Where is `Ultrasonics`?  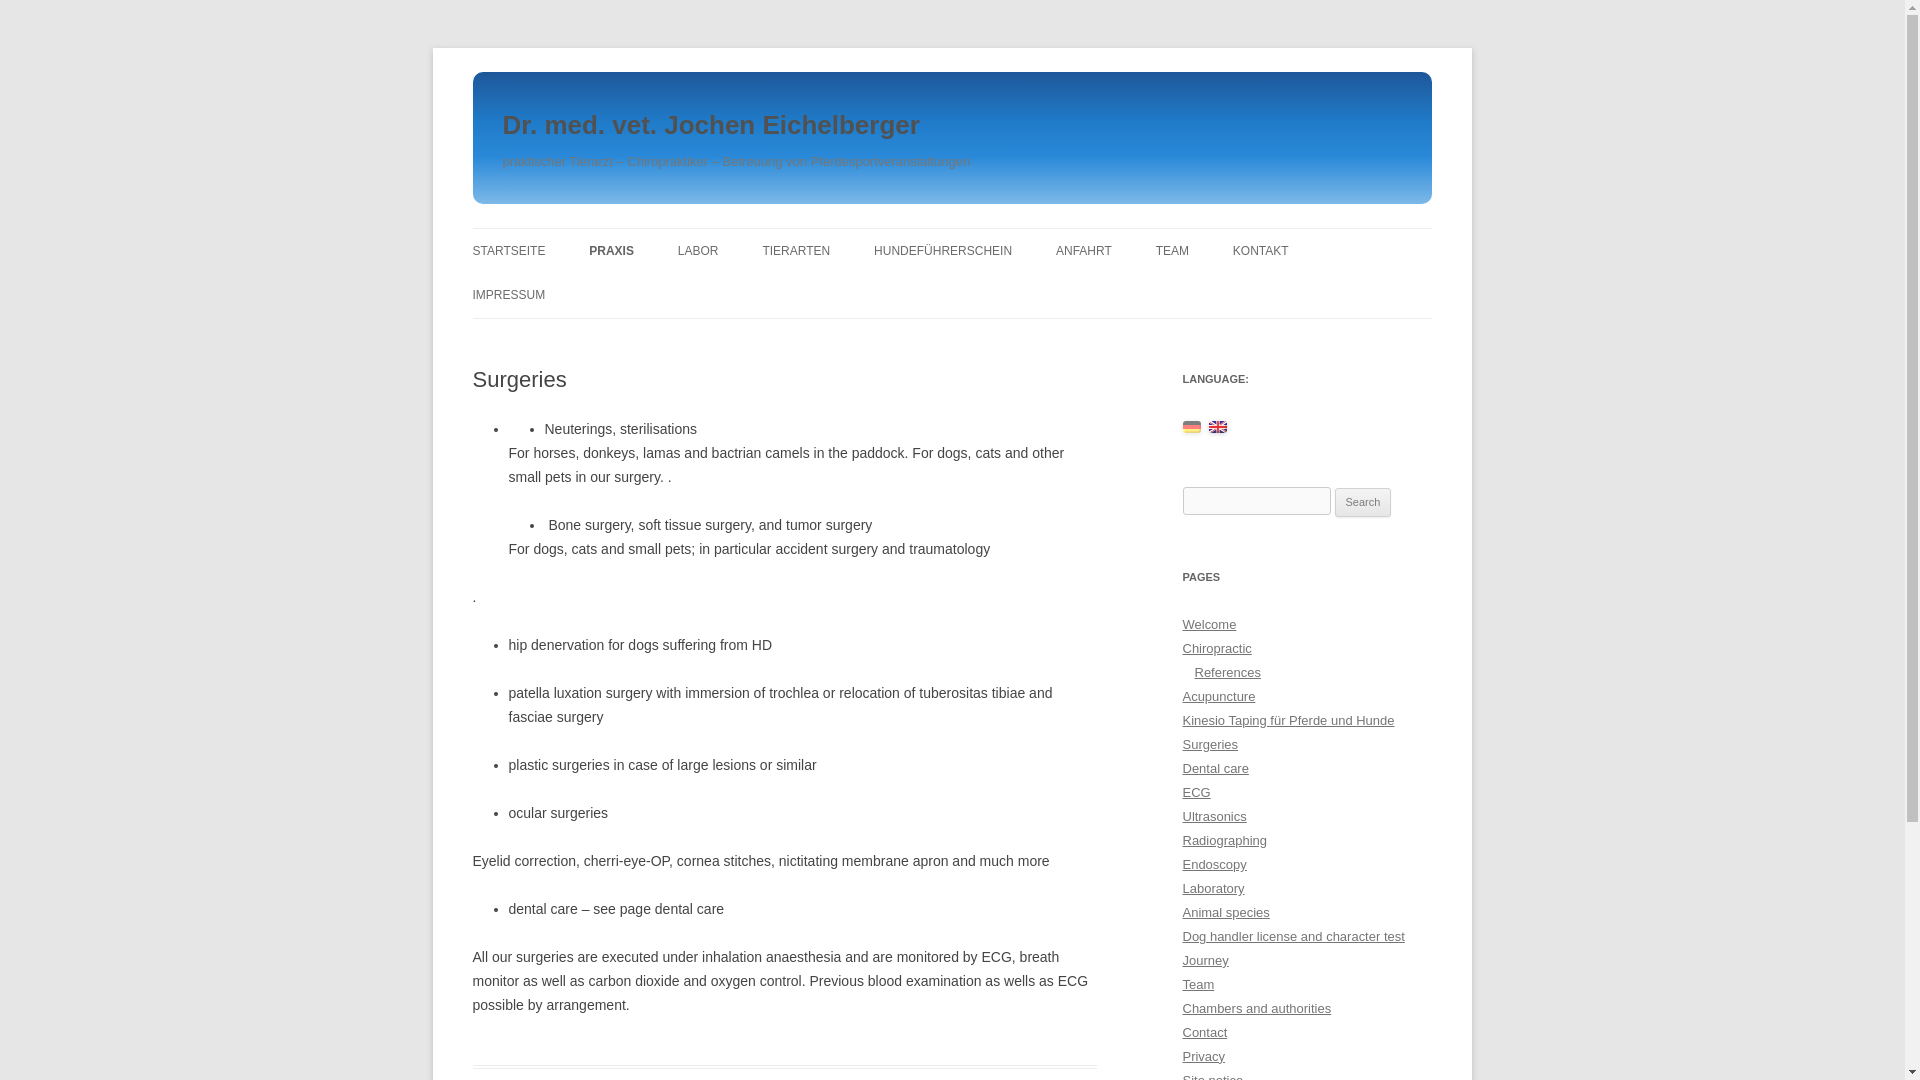 Ultrasonics is located at coordinates (1214, 816).